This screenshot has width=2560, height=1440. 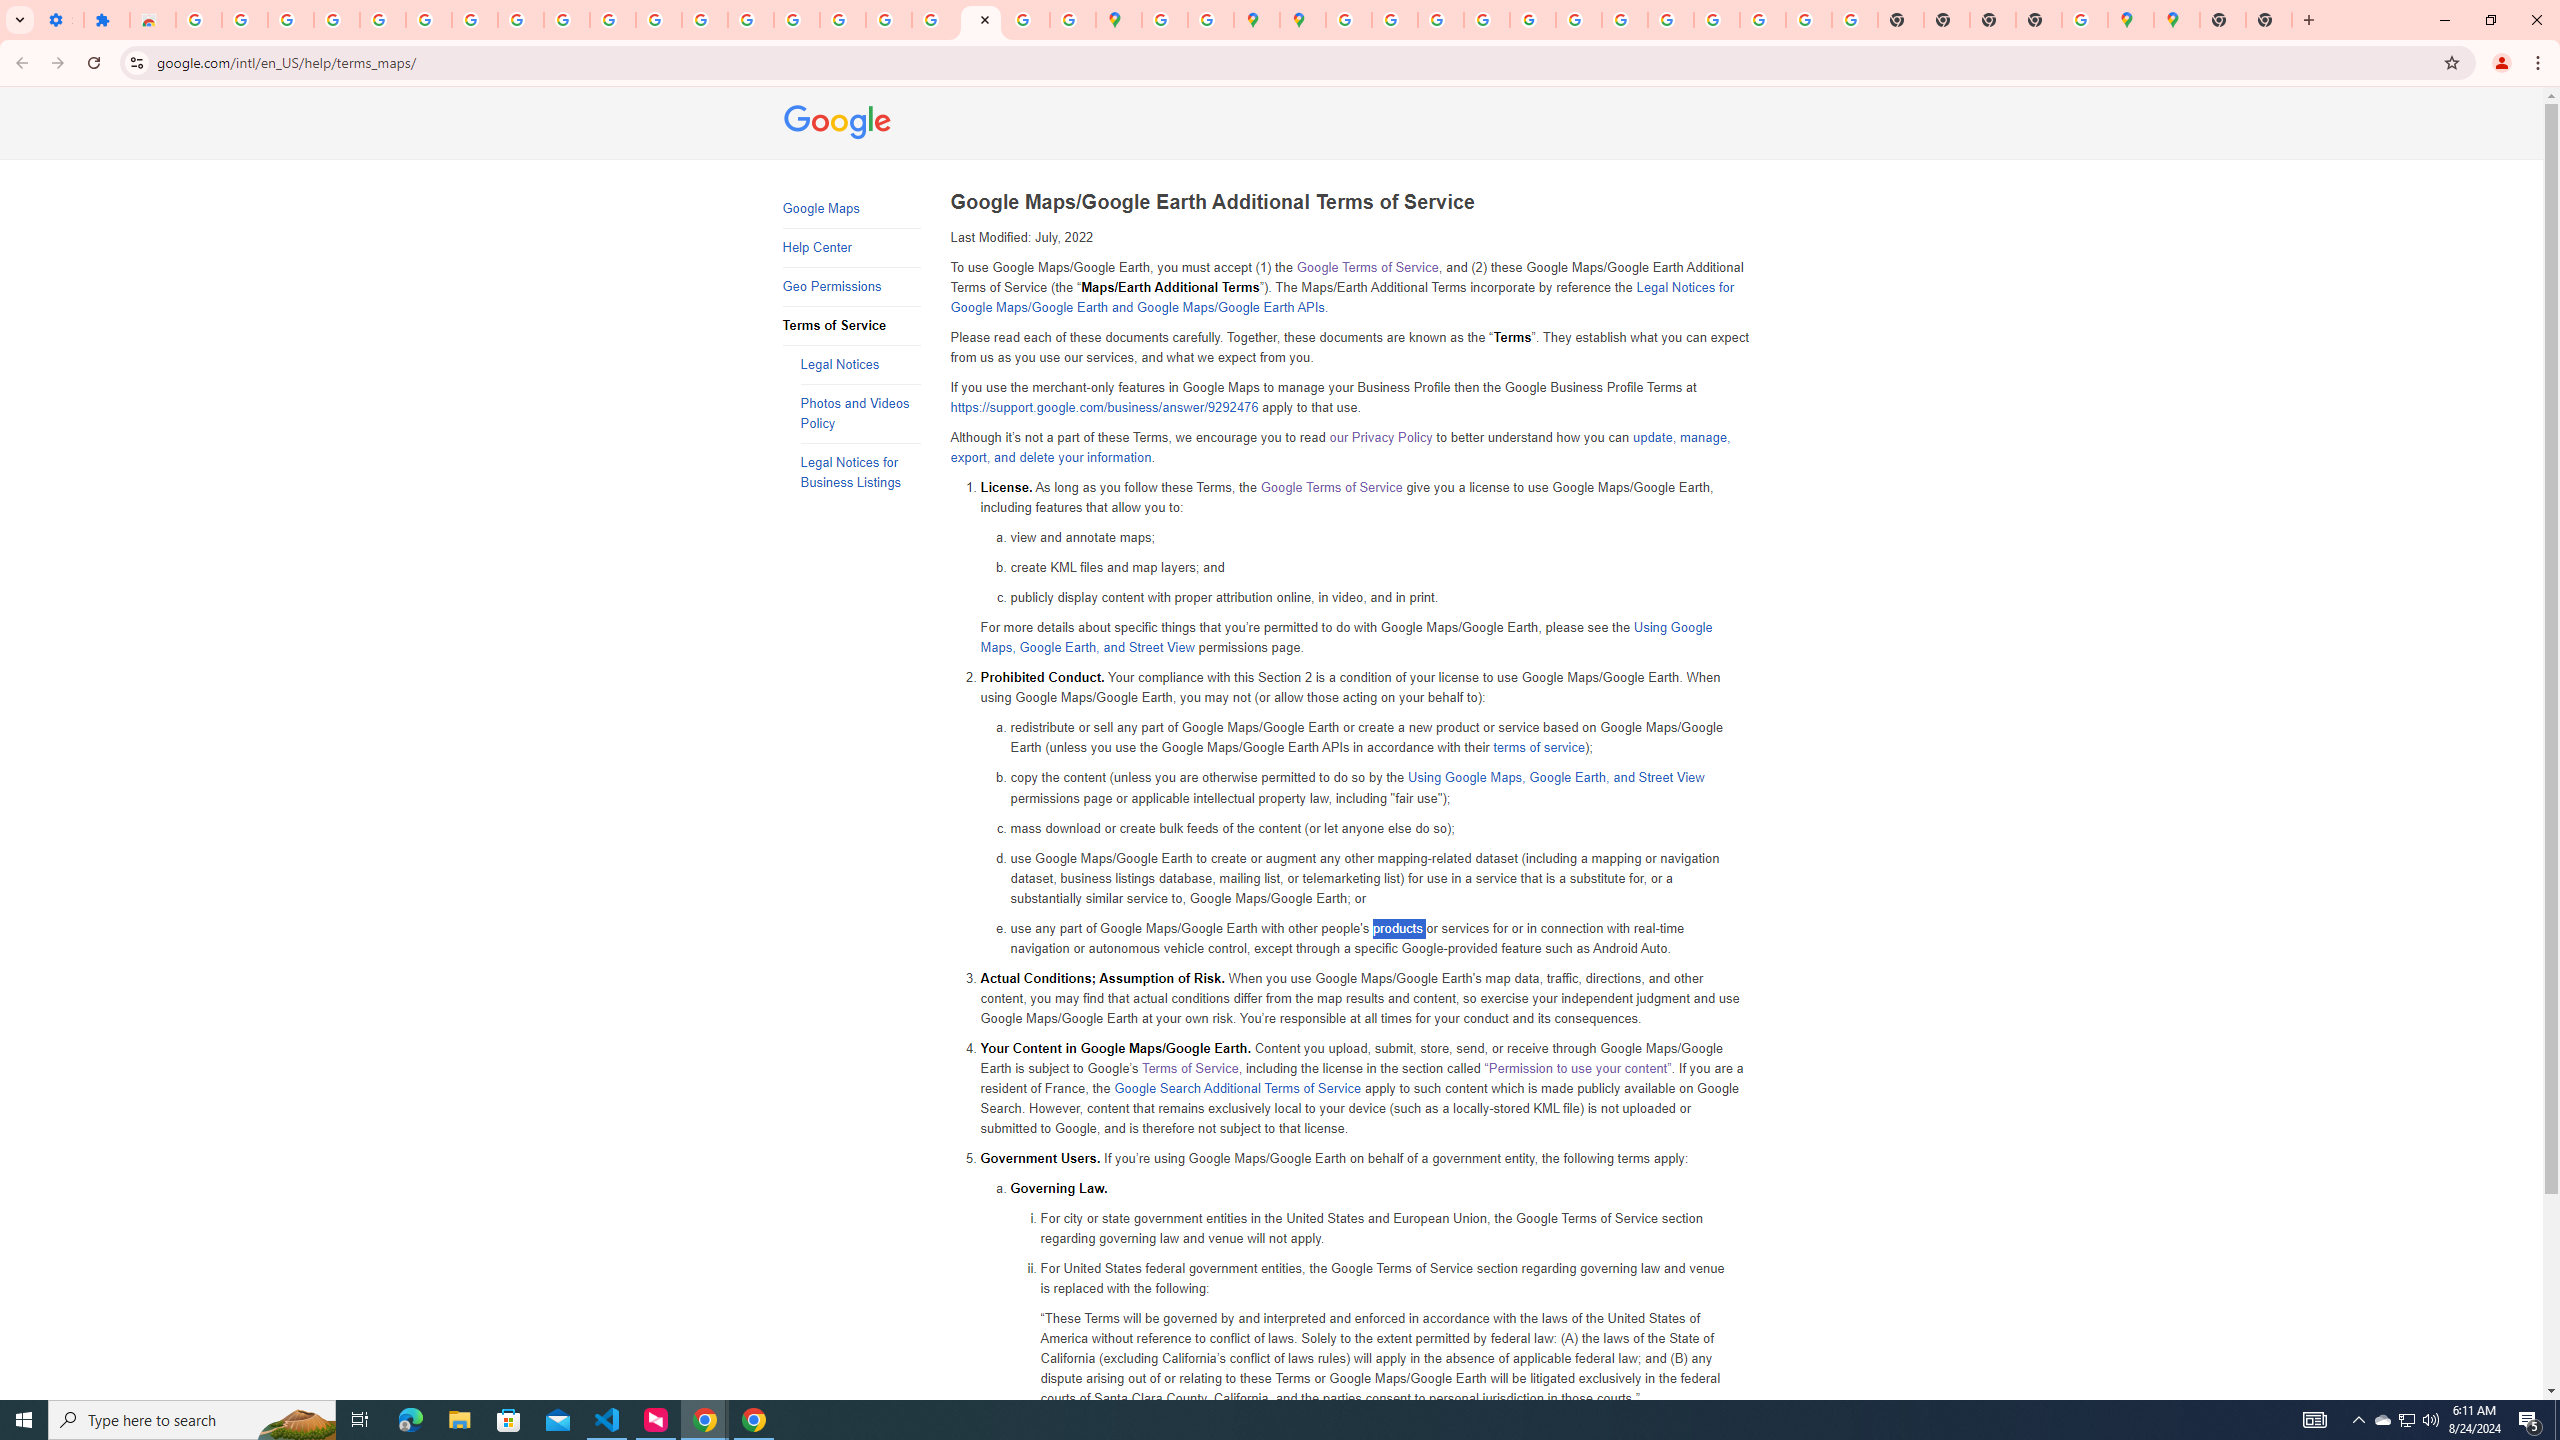 I want to click on Terms of Service, so click(x=1190, y=1067).